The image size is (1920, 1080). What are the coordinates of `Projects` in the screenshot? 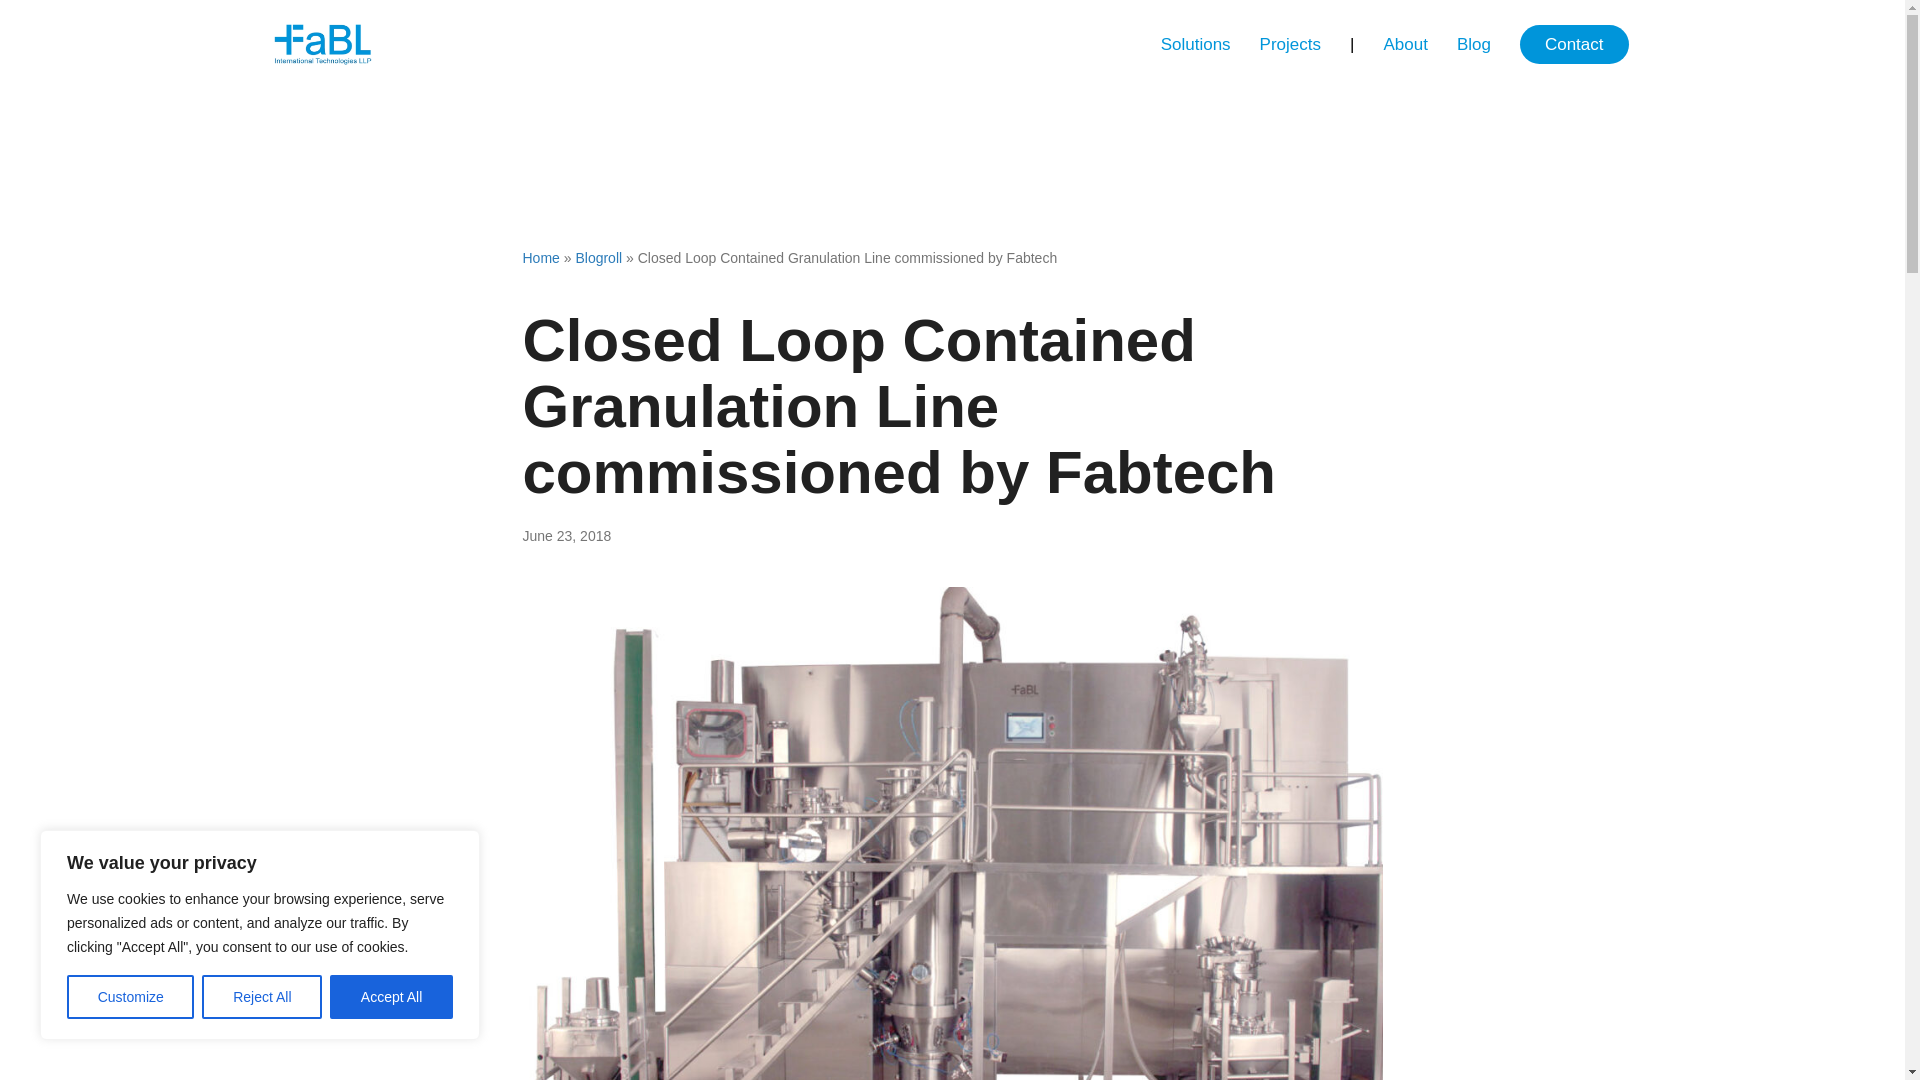 It's located at (1290, 44).